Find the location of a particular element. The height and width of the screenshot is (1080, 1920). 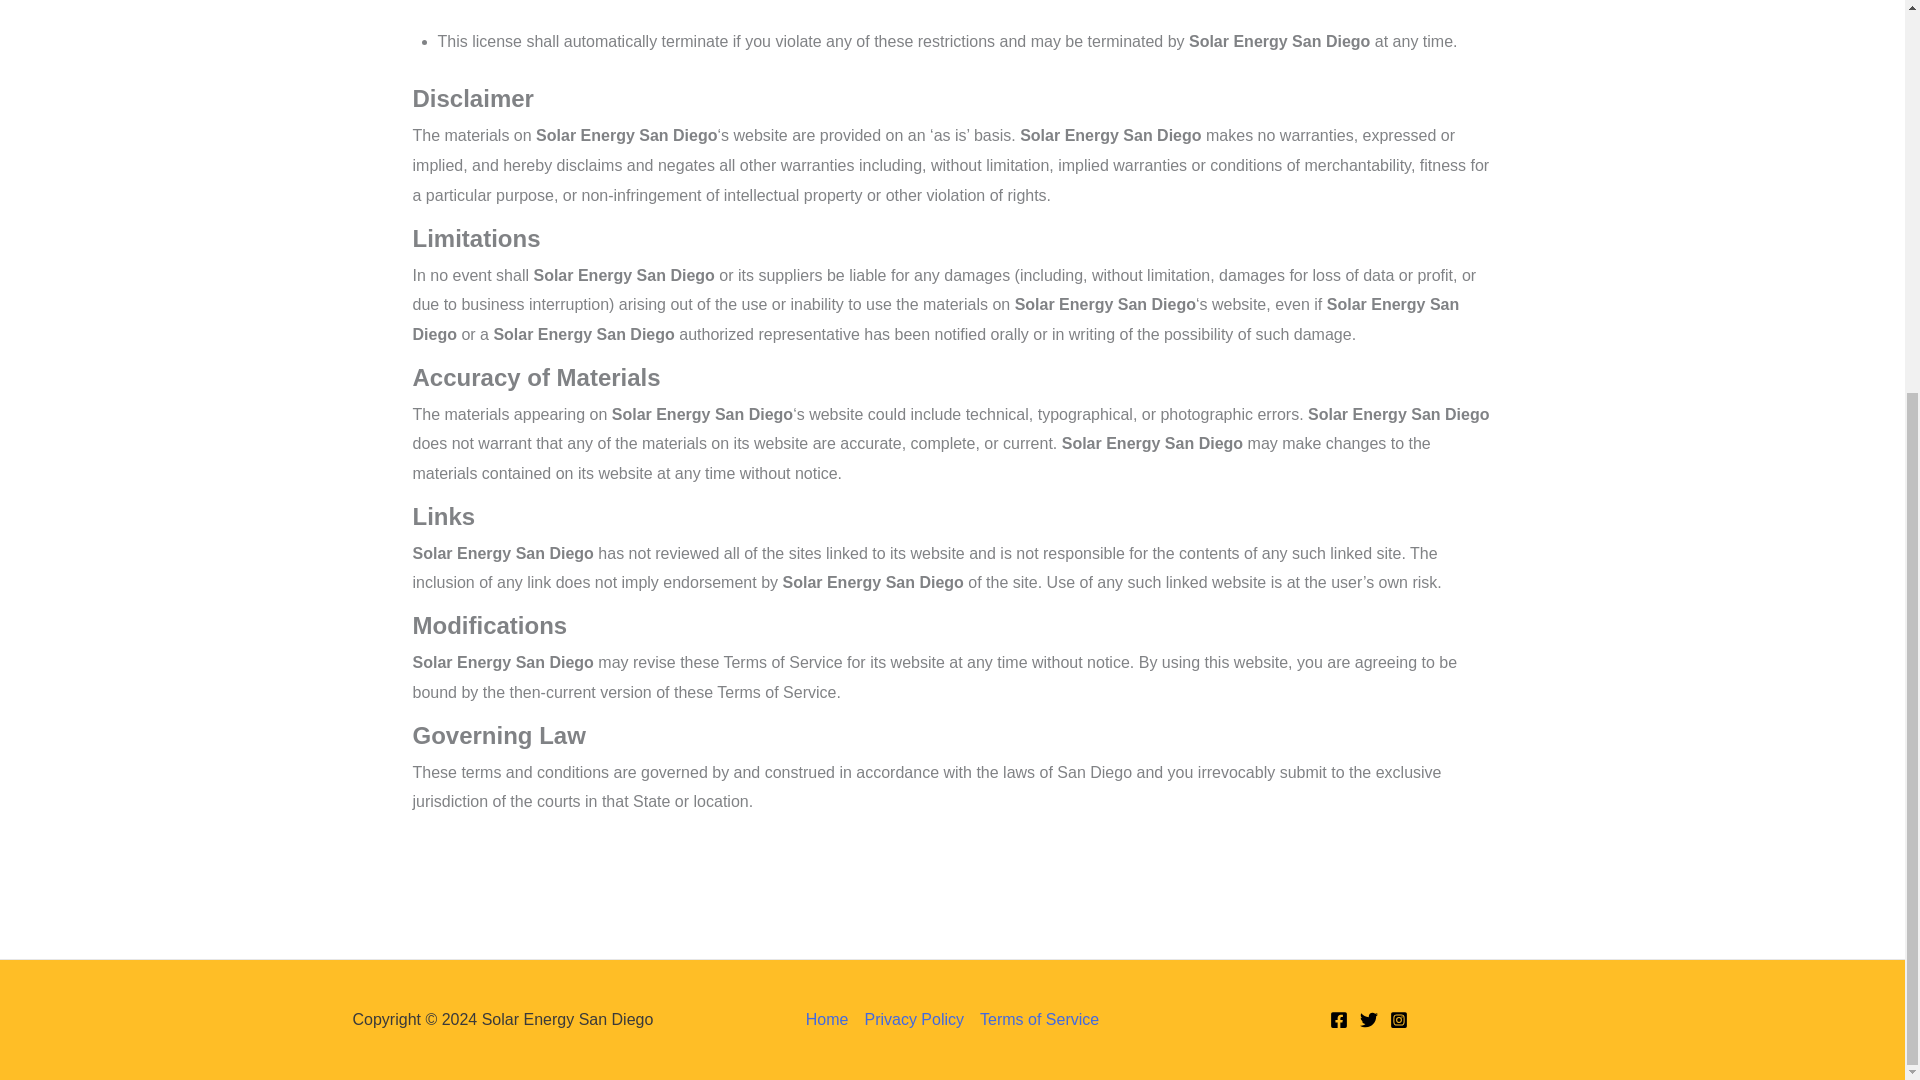

Home is located at coordinates (831, 1020).